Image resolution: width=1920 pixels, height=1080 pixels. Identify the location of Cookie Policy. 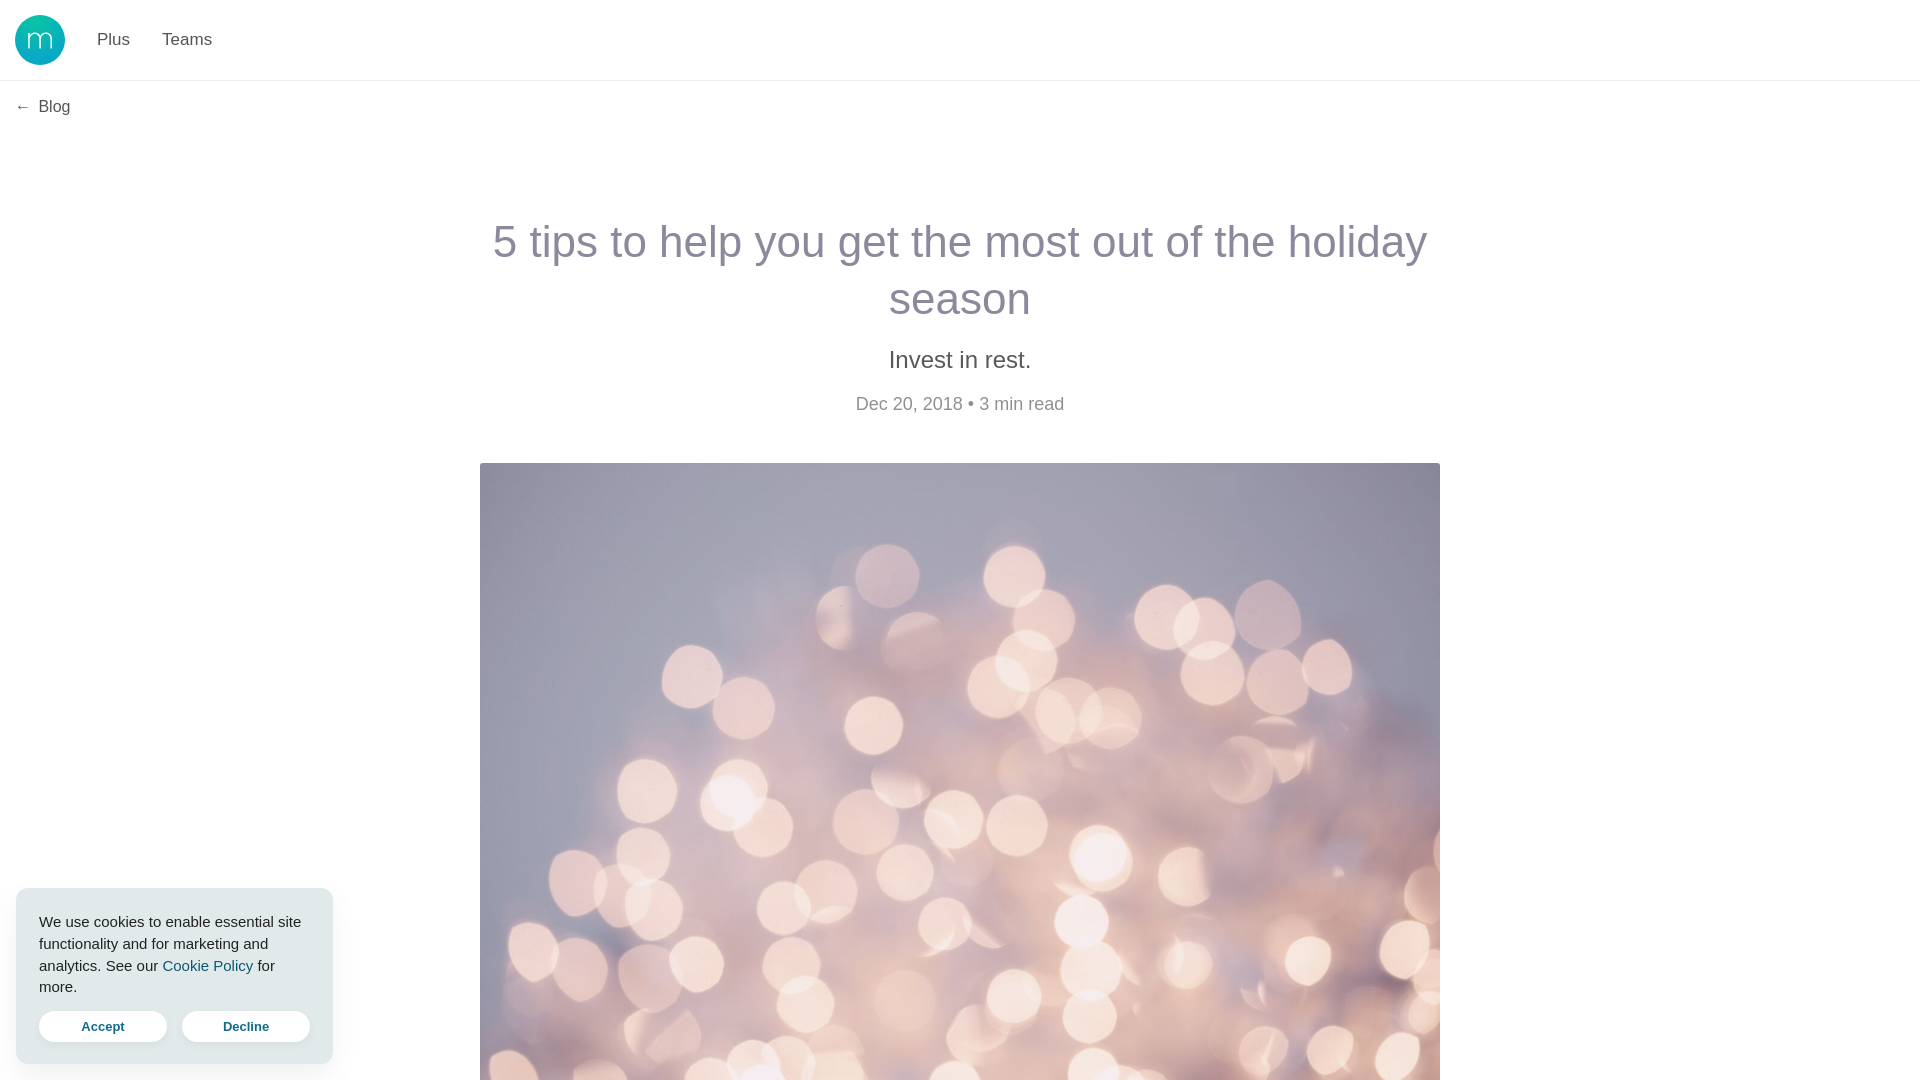
(207, 964).